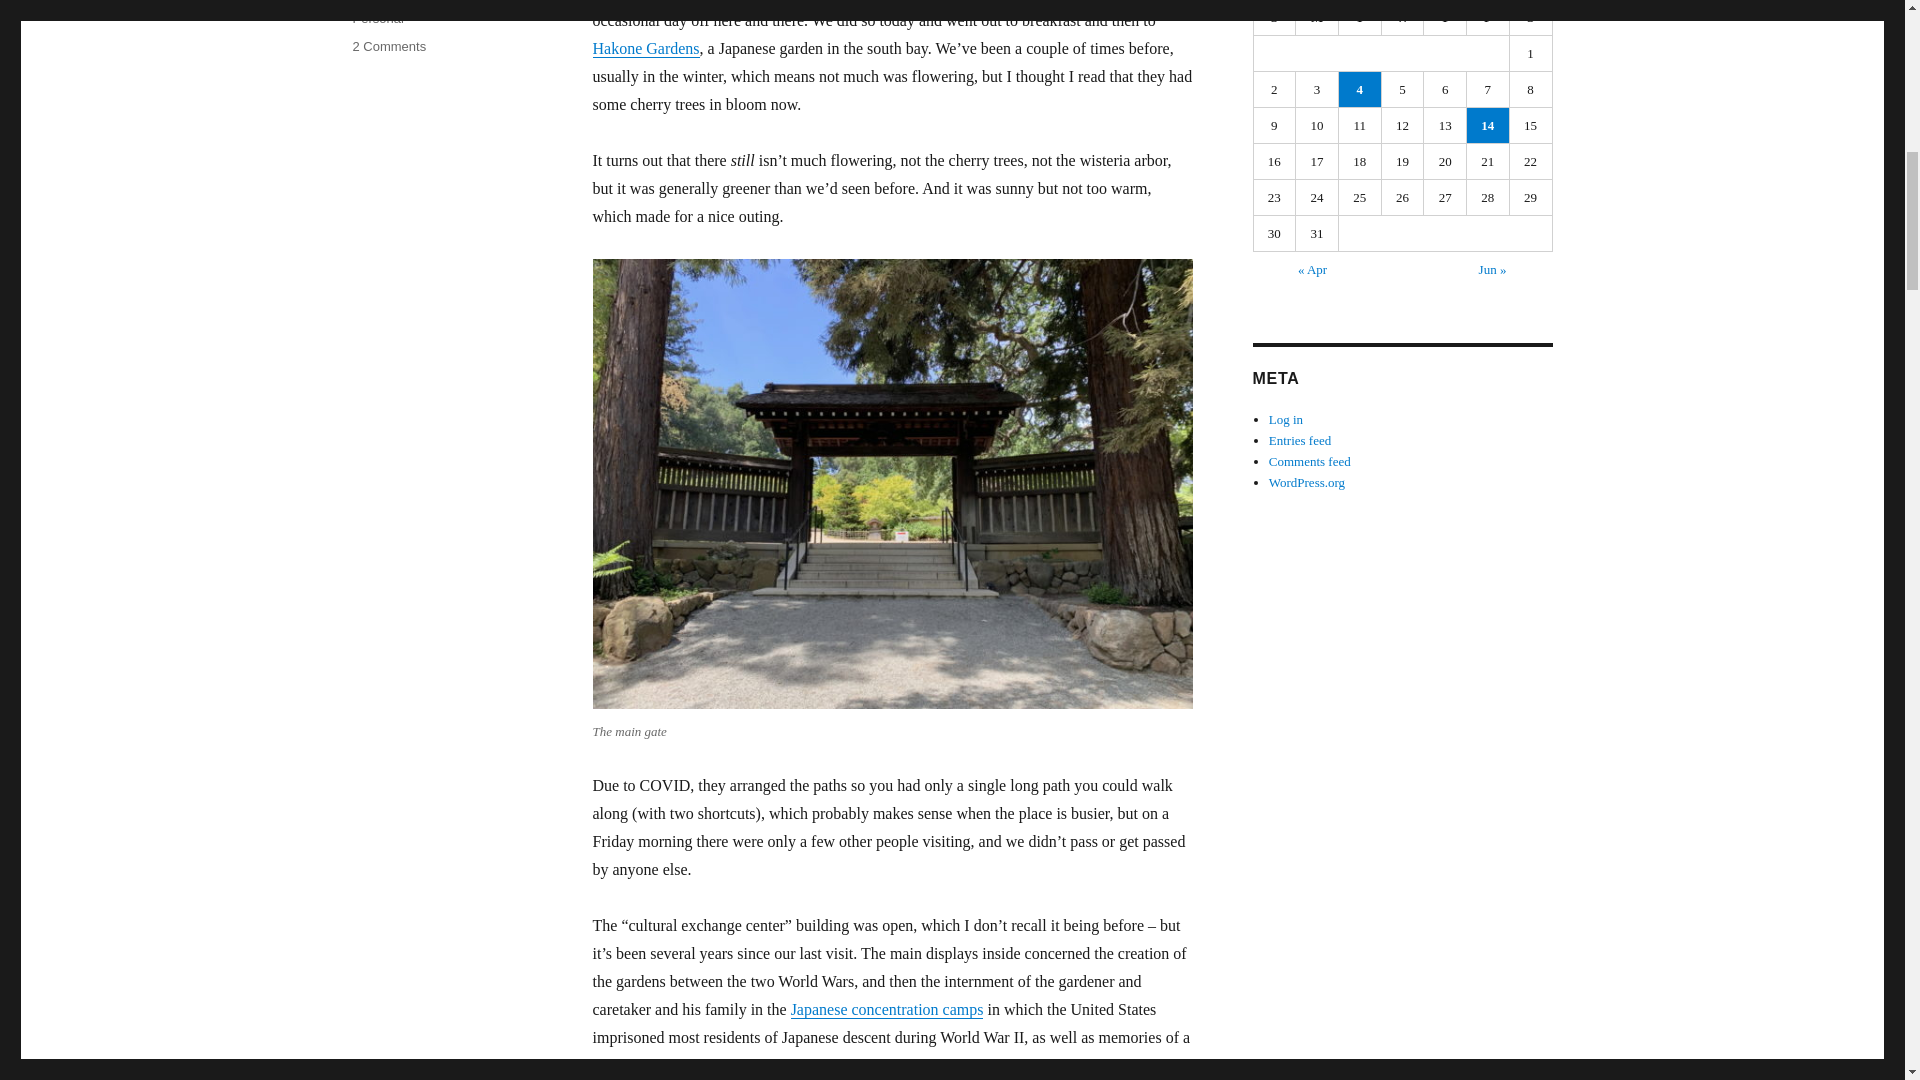 The image size is (1920, 1080). What do you see at coordinates (1310, 460) in the screenshot?
I see `Comments feed` at bounding box center [1310, 460].